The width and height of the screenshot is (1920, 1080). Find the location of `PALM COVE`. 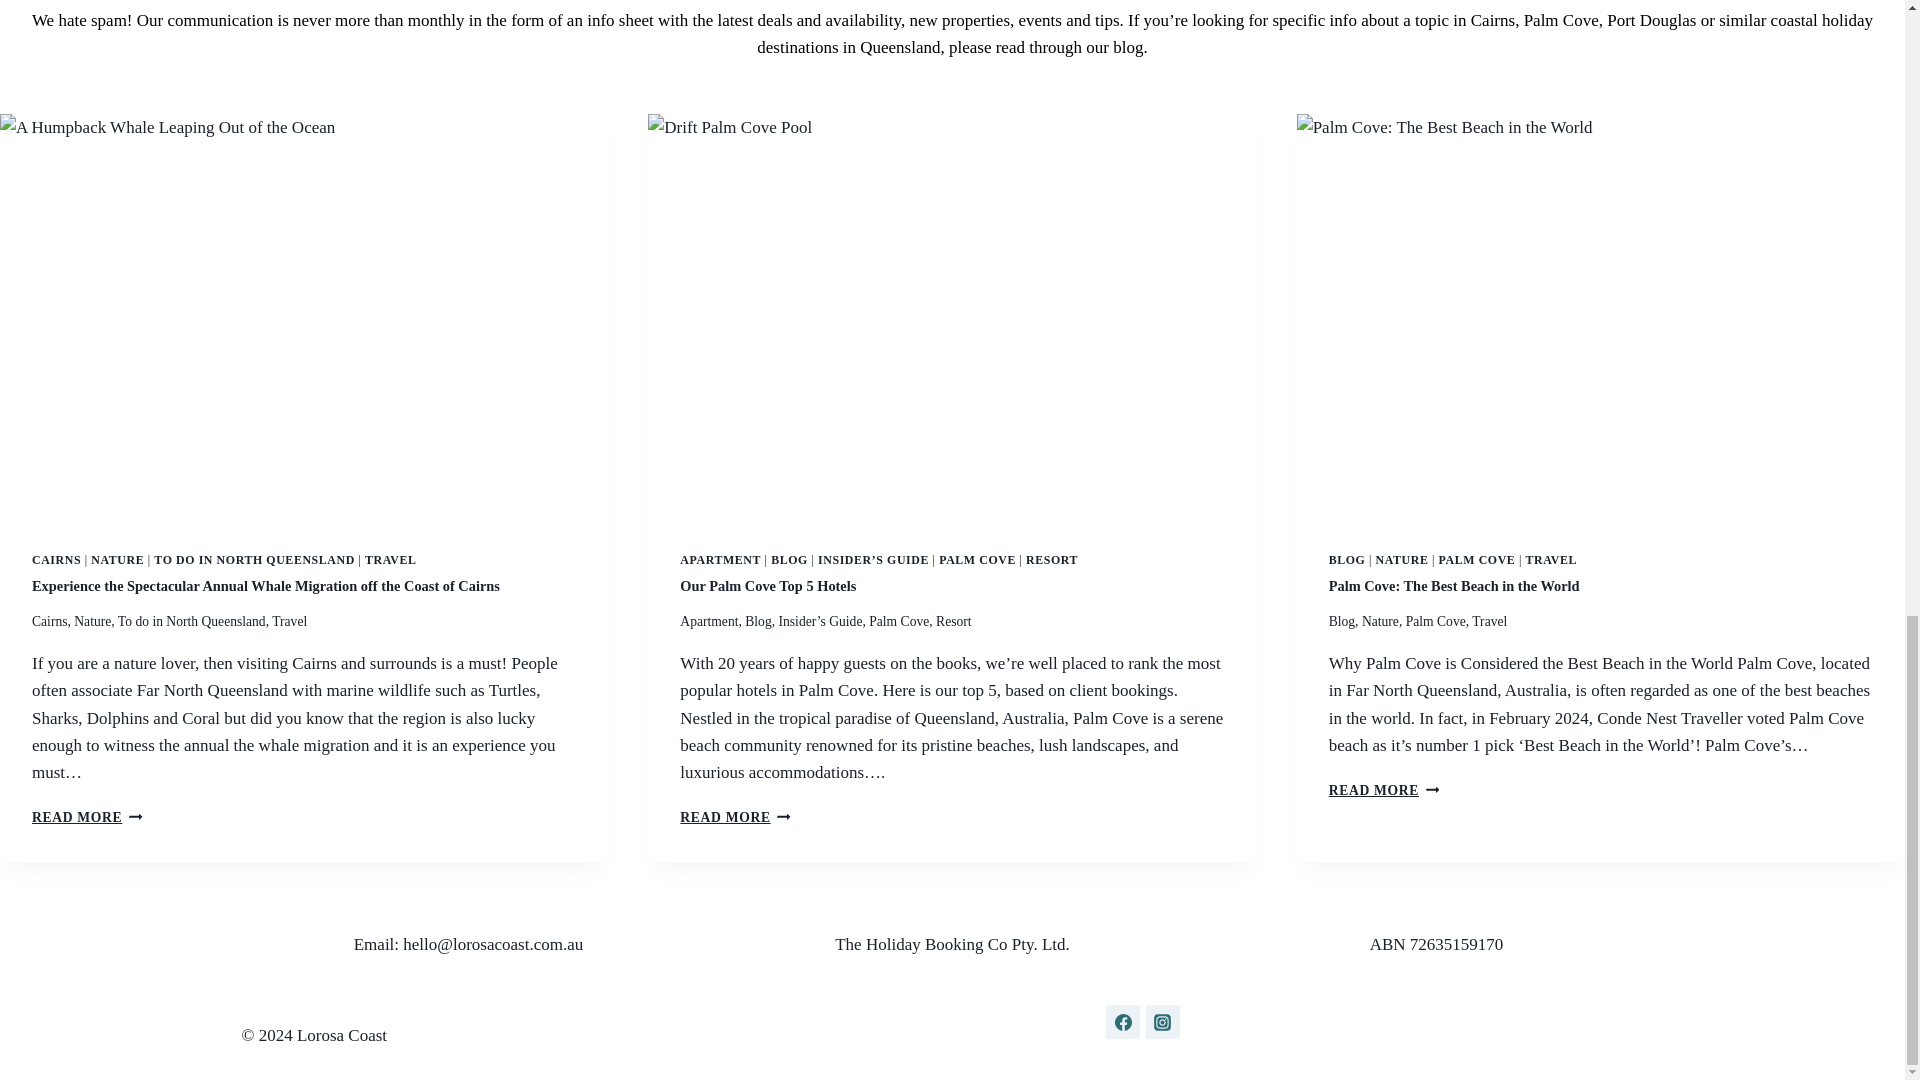

PALM COVE is located at coordinates (976, 560).